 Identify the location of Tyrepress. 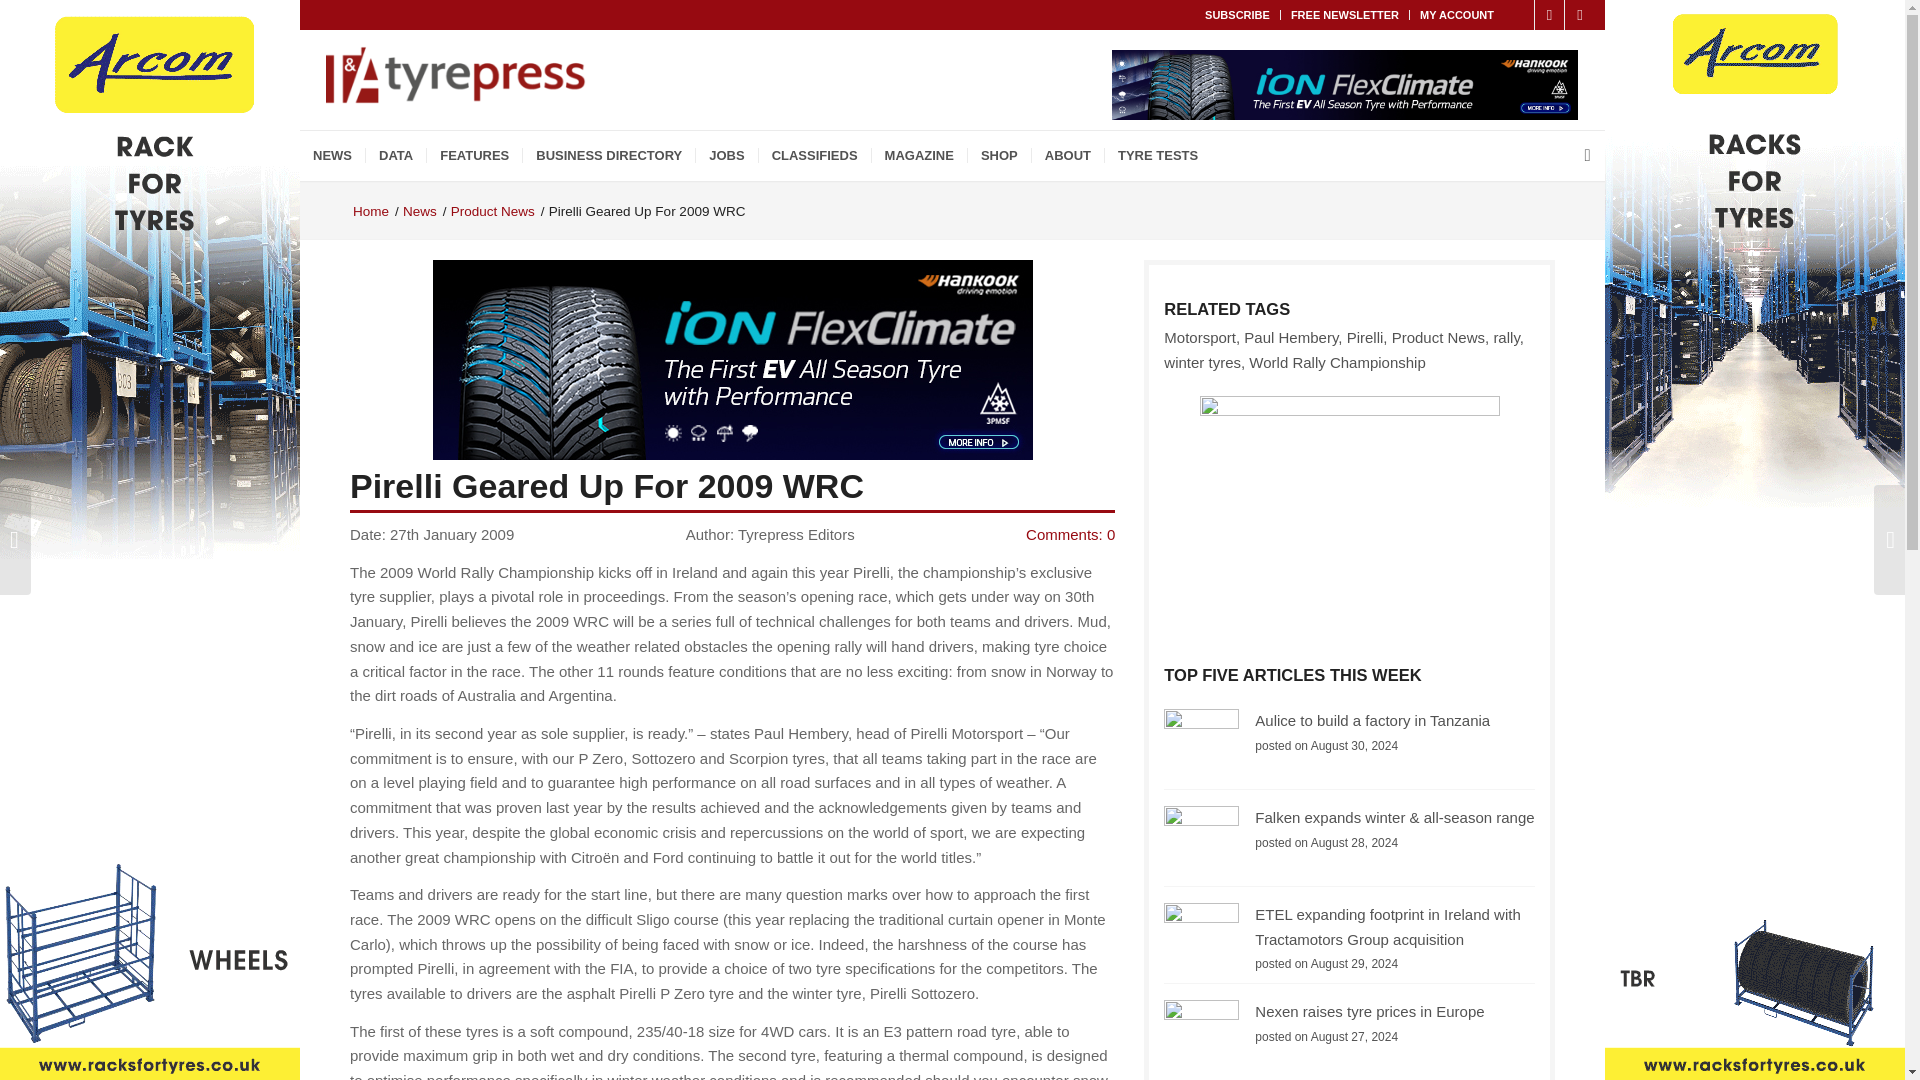
(370, 212).